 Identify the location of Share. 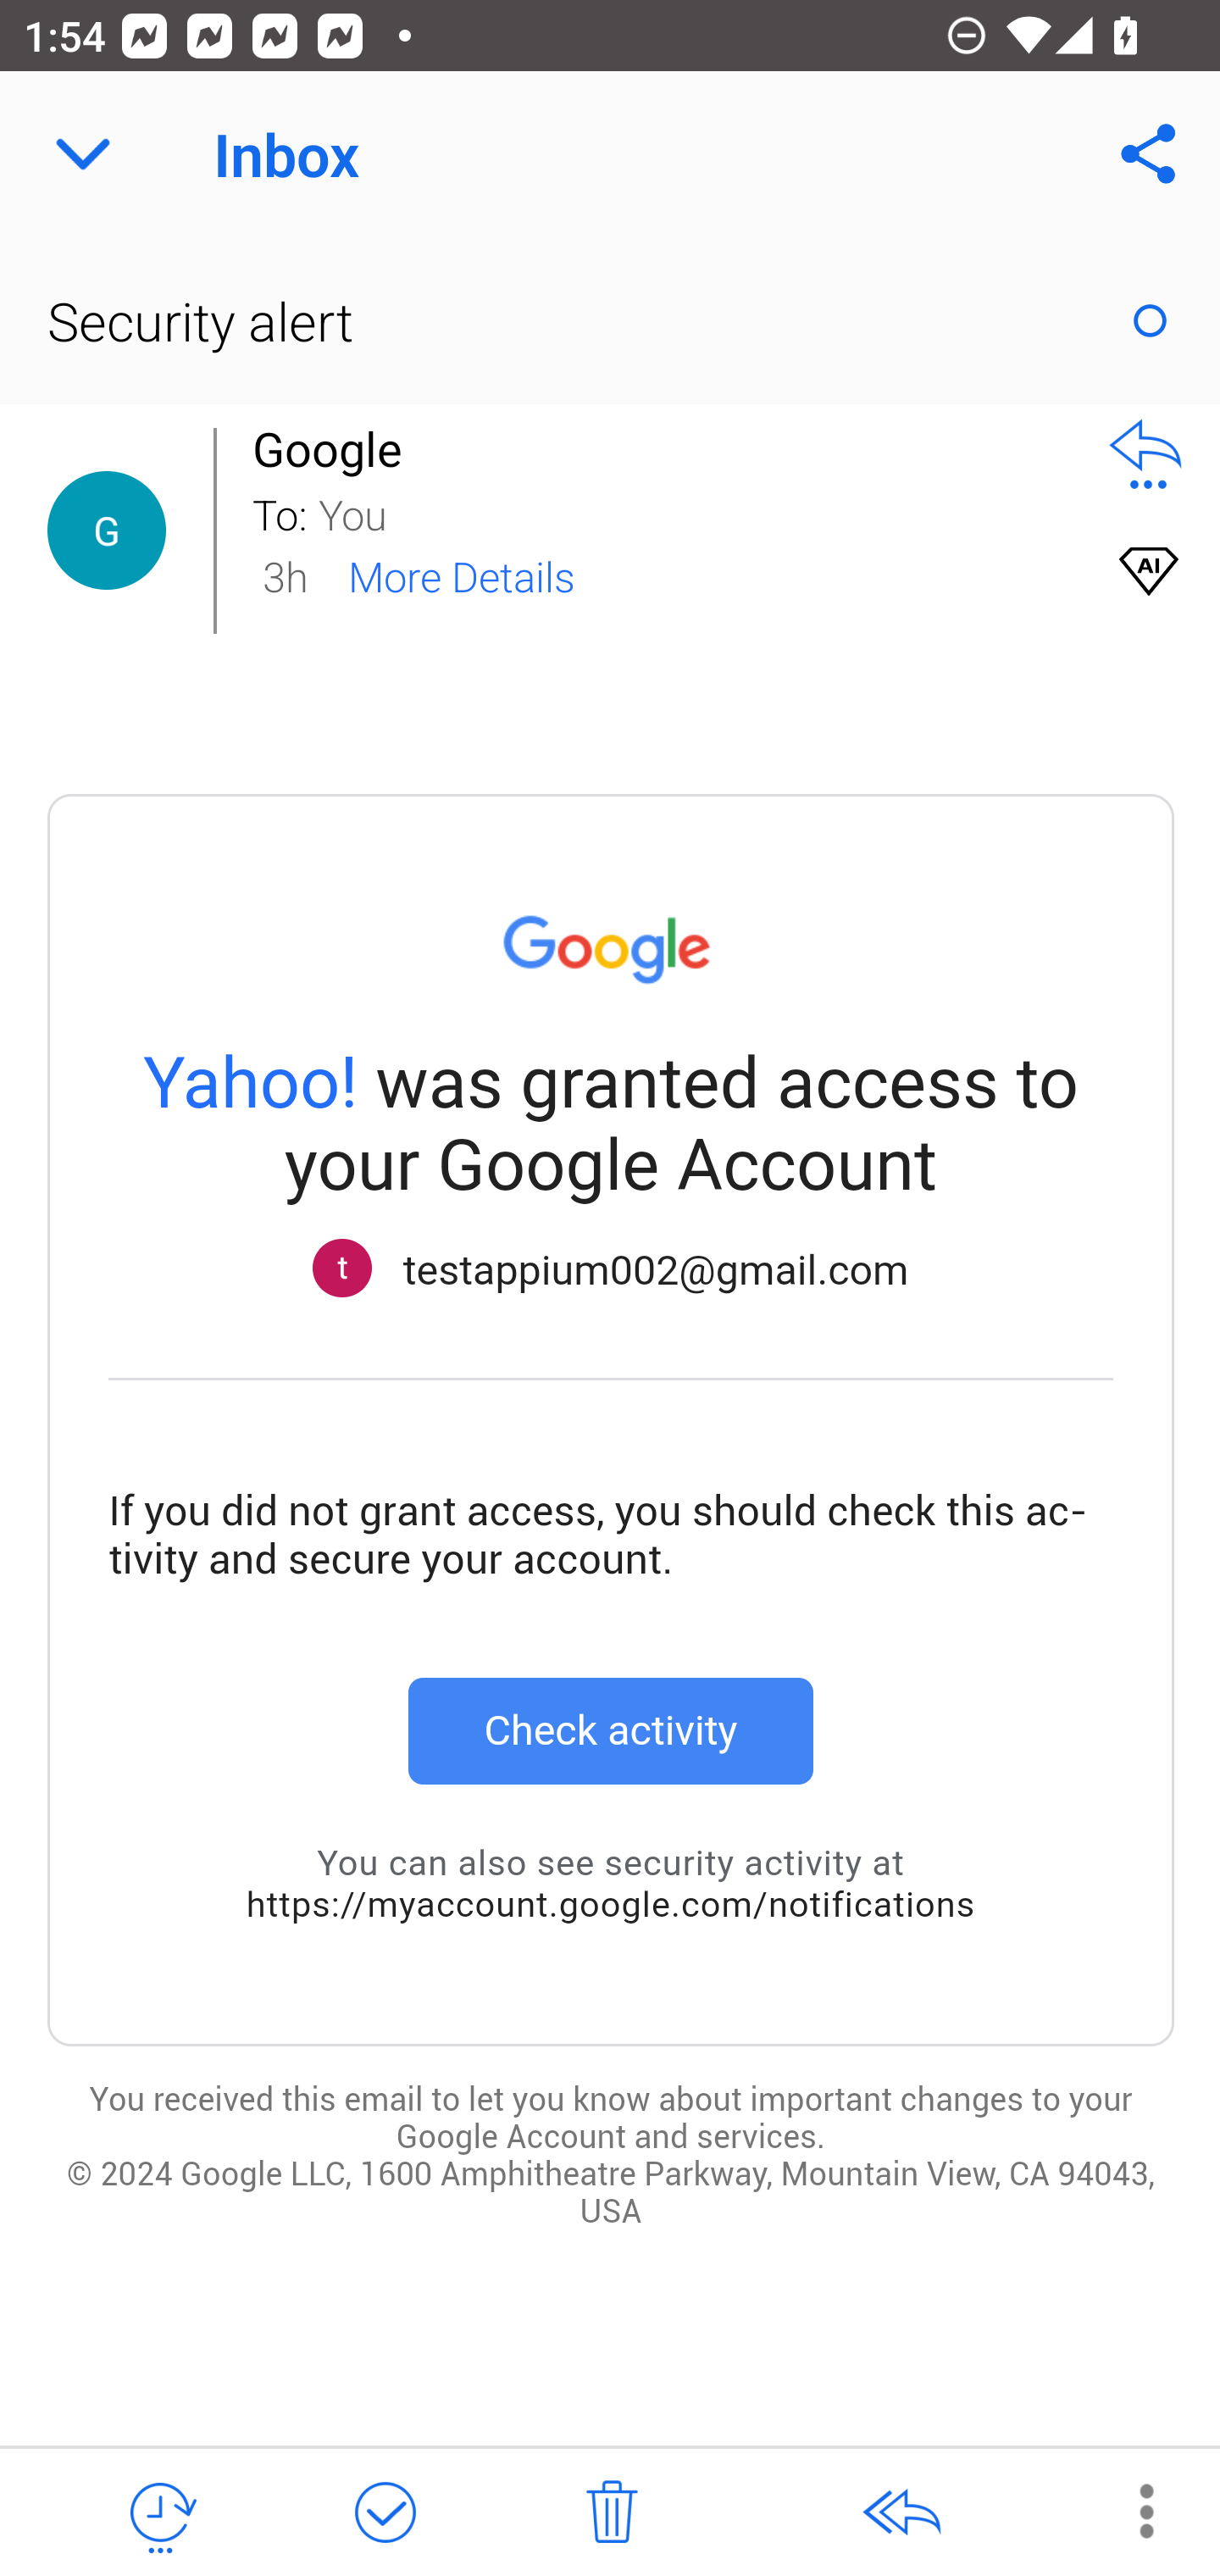
(1149, 154).